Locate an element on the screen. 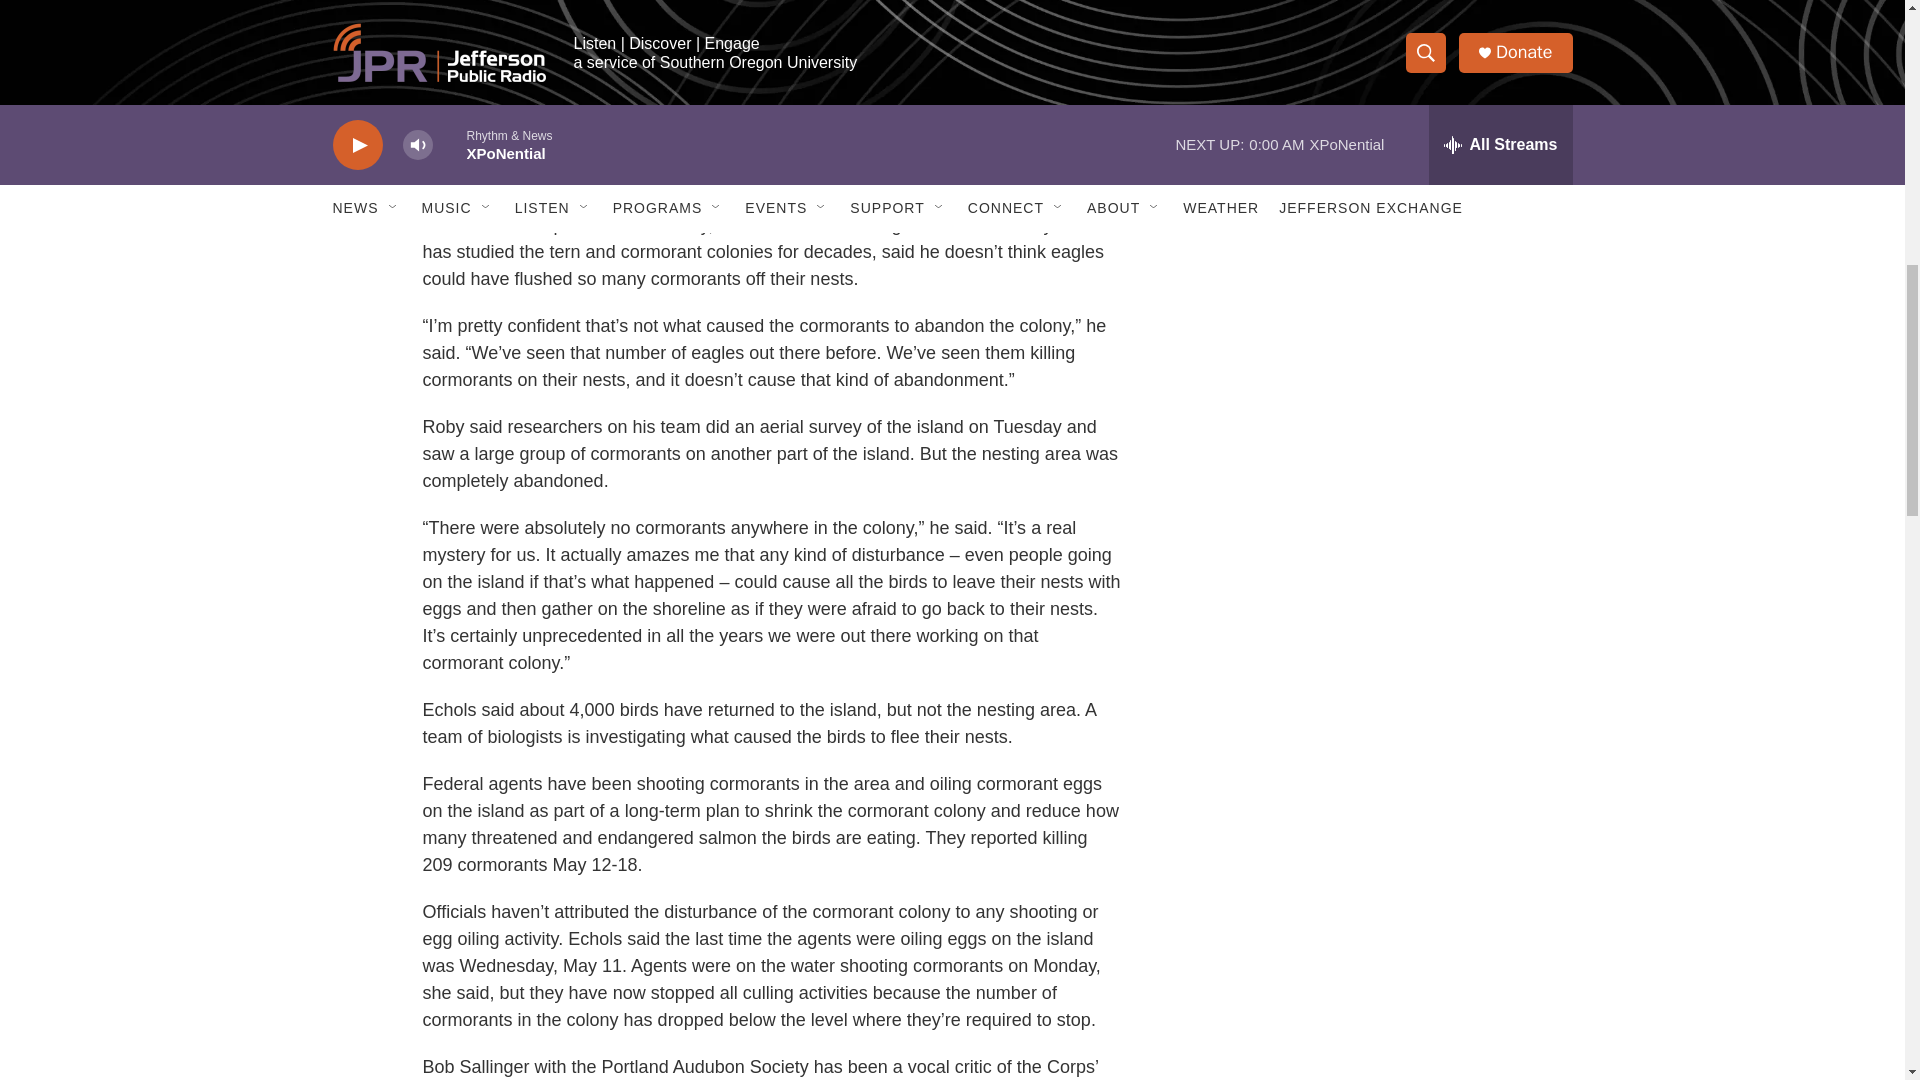 Image resolution: width=1920 pixels, height=1080 pixels. 3rd party ad content is located at coordinates (1401, 22).